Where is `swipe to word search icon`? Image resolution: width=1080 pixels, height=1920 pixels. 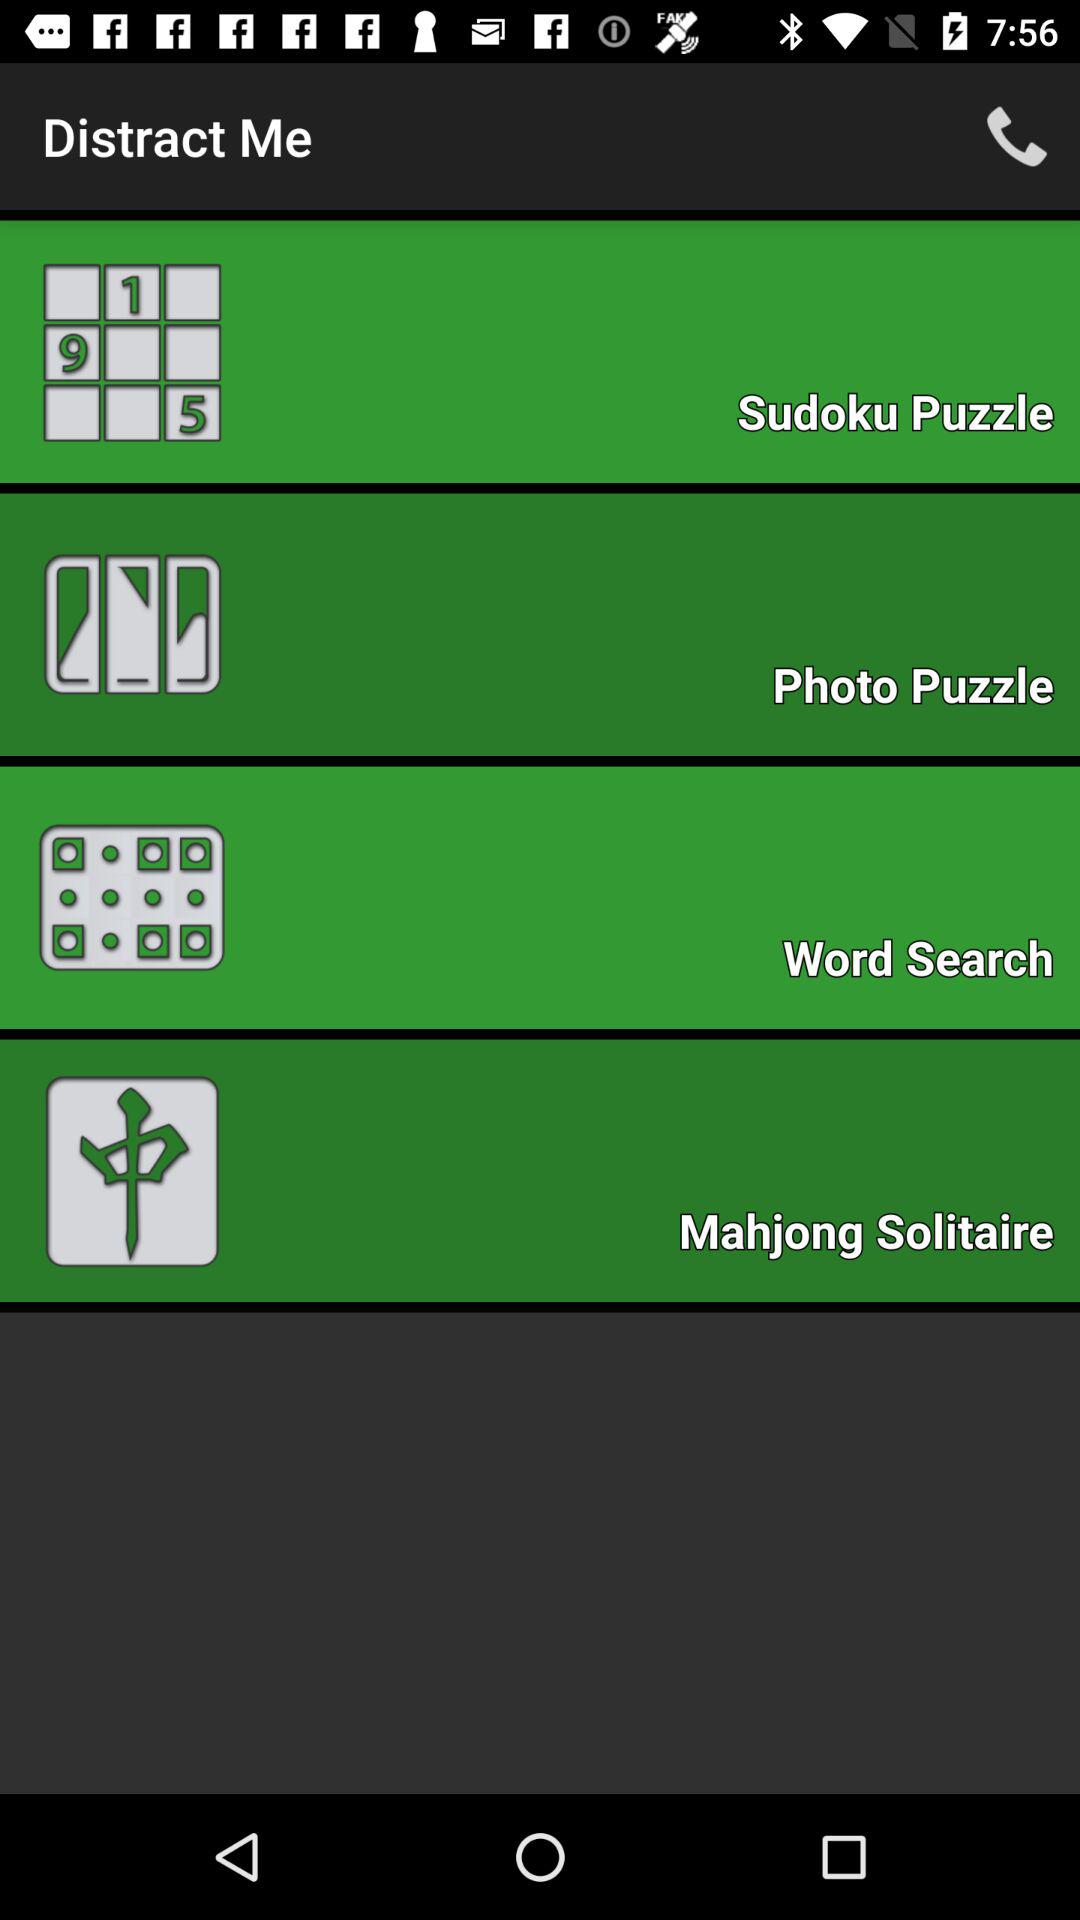
swipe to word search icon is located at coordinates (928, 964).